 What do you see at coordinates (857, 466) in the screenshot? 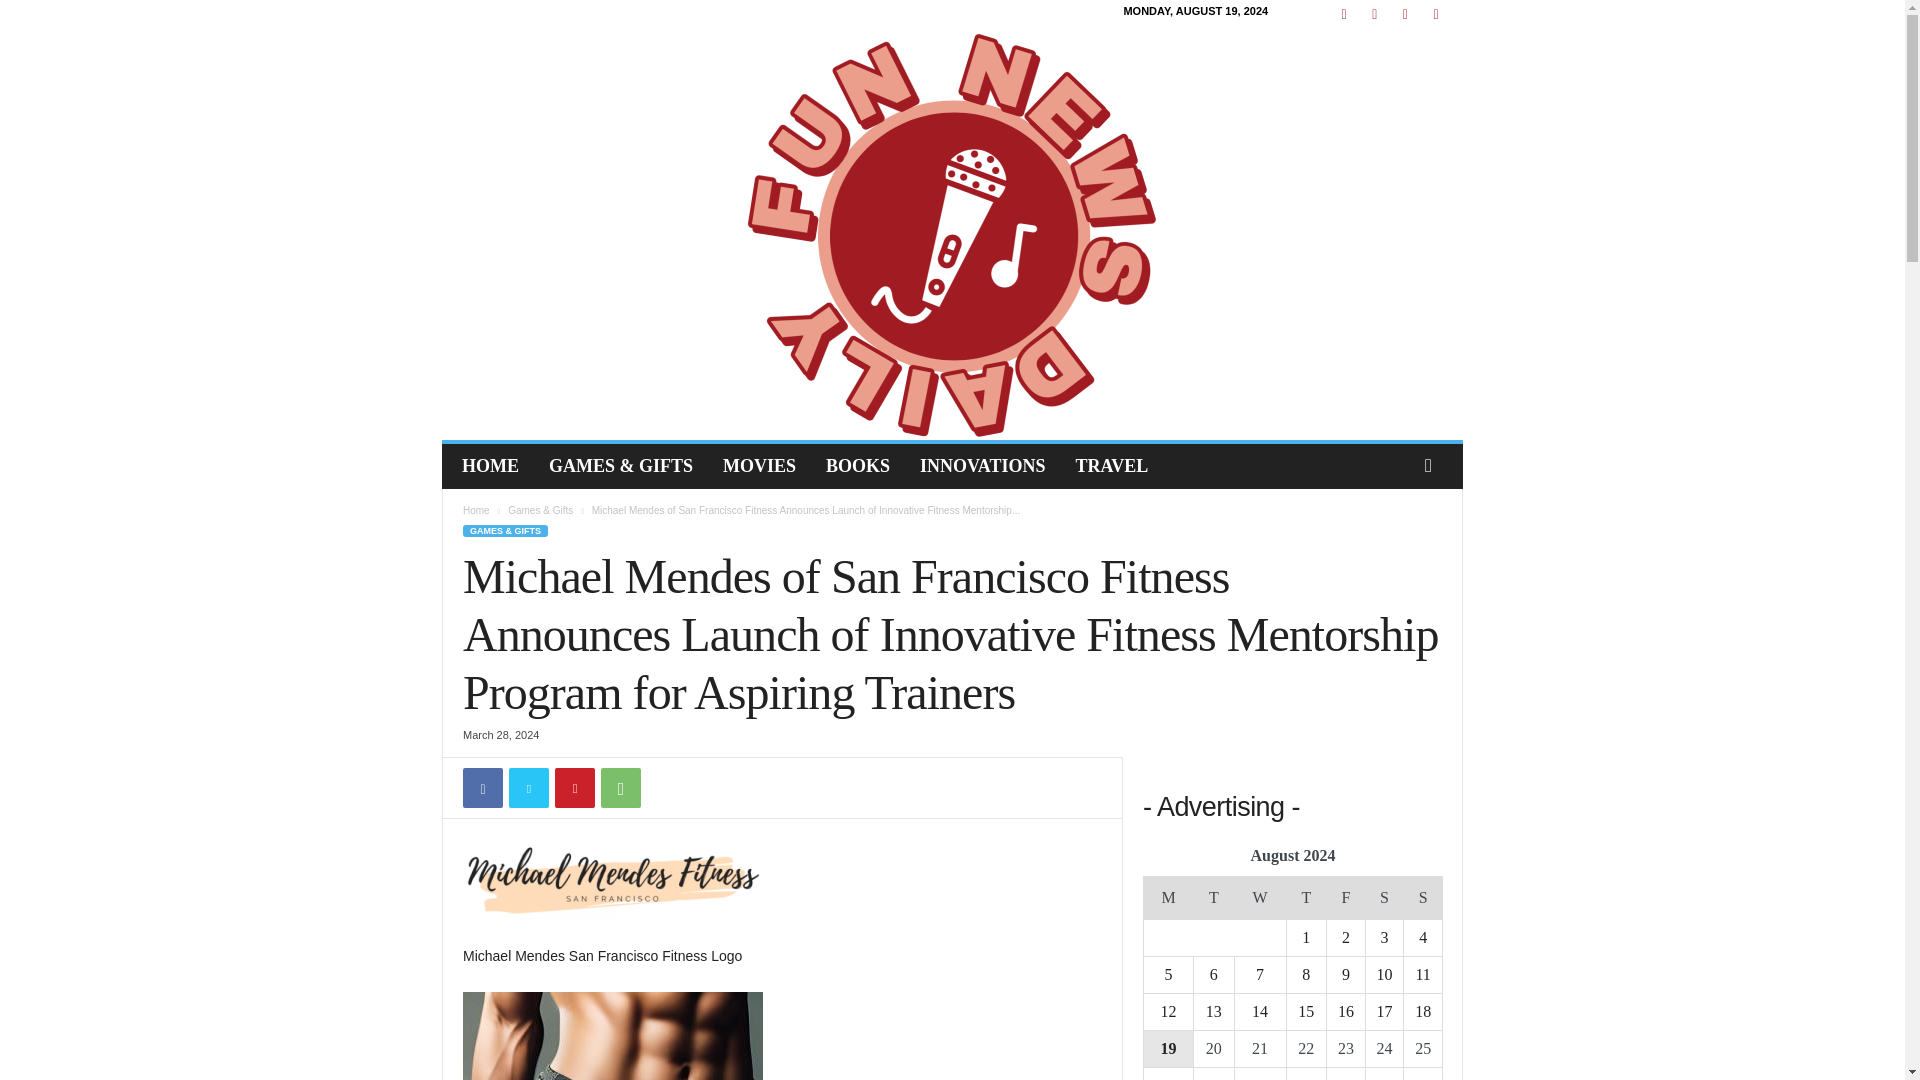
I see `BOOKS` at bounding box center [857, 466].